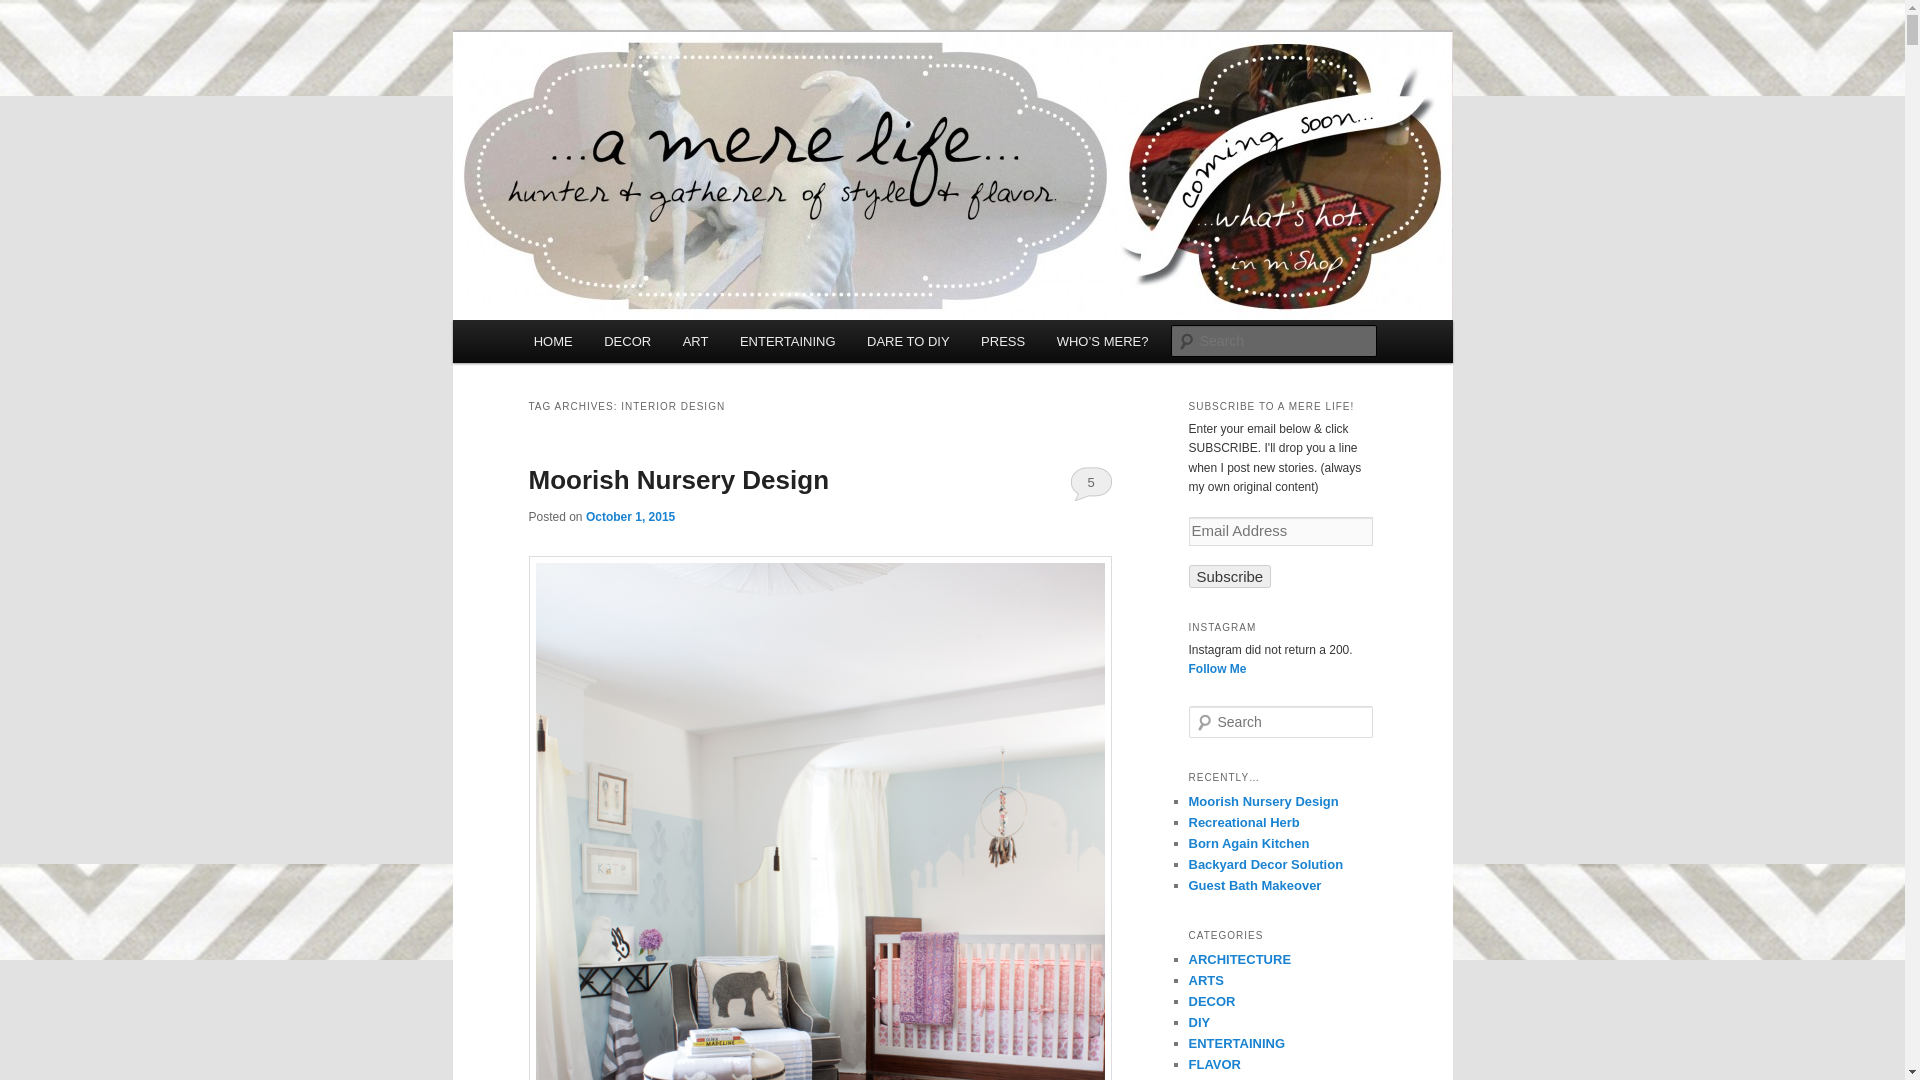  Describe the element at coordinates (908, 340) in the screenshot. I see `DARE TO DIY` at that location.